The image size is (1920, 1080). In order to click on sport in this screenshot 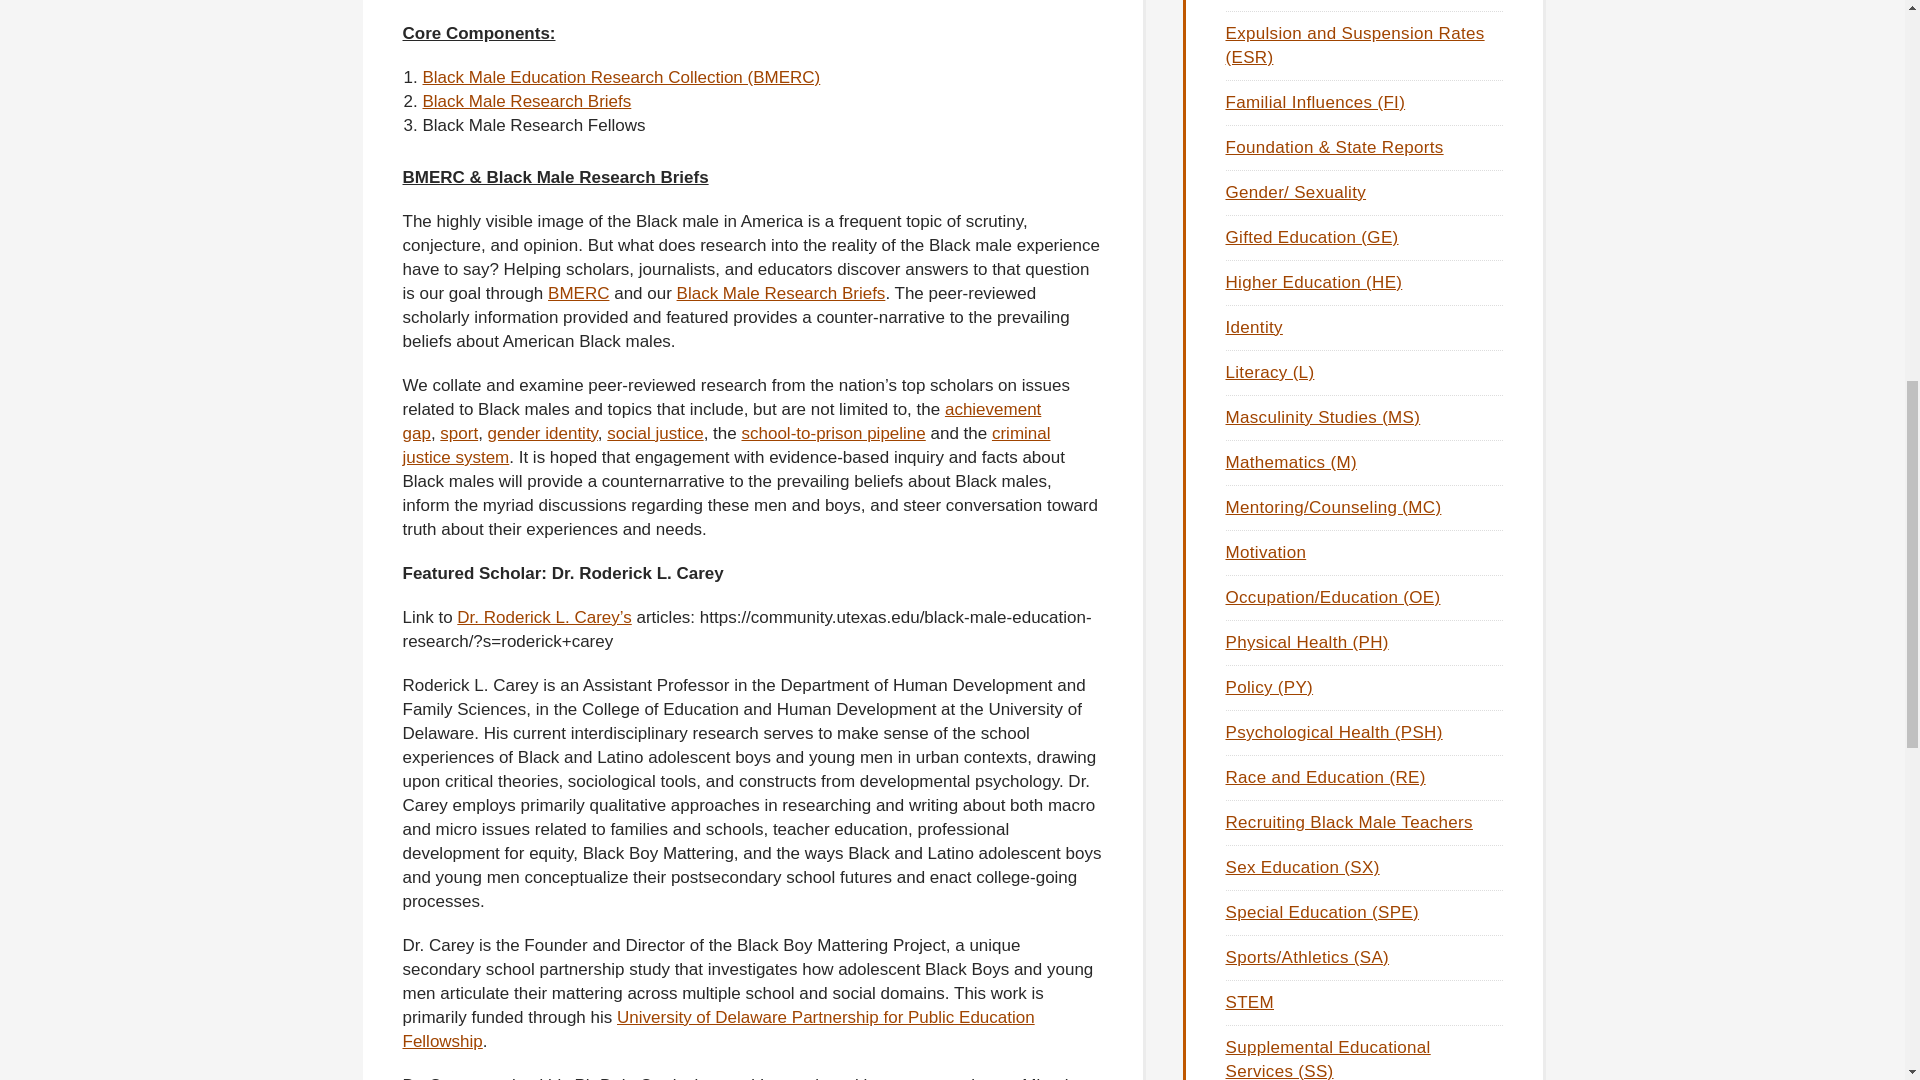, I will do `click(458, 433)`.